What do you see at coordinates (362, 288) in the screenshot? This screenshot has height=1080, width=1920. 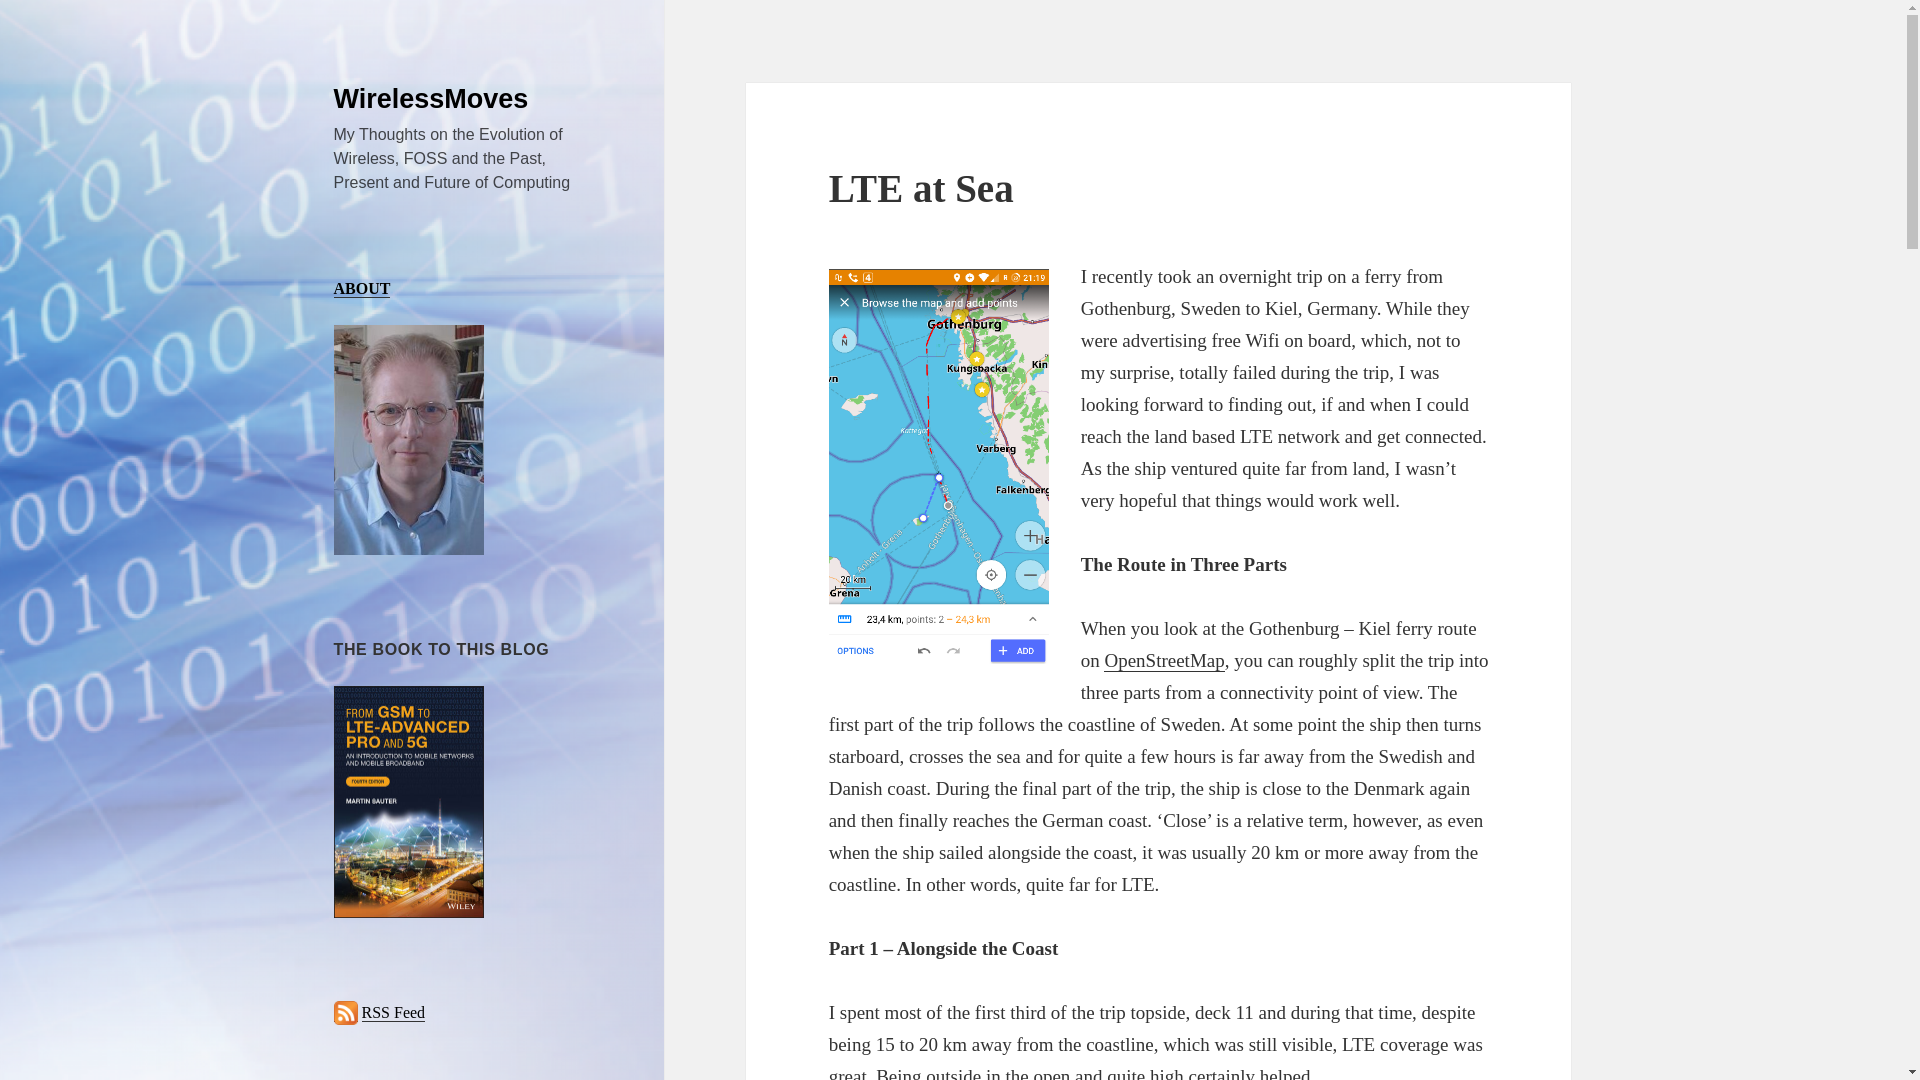 I see `ABOUT` at bounding box center [362, 288].